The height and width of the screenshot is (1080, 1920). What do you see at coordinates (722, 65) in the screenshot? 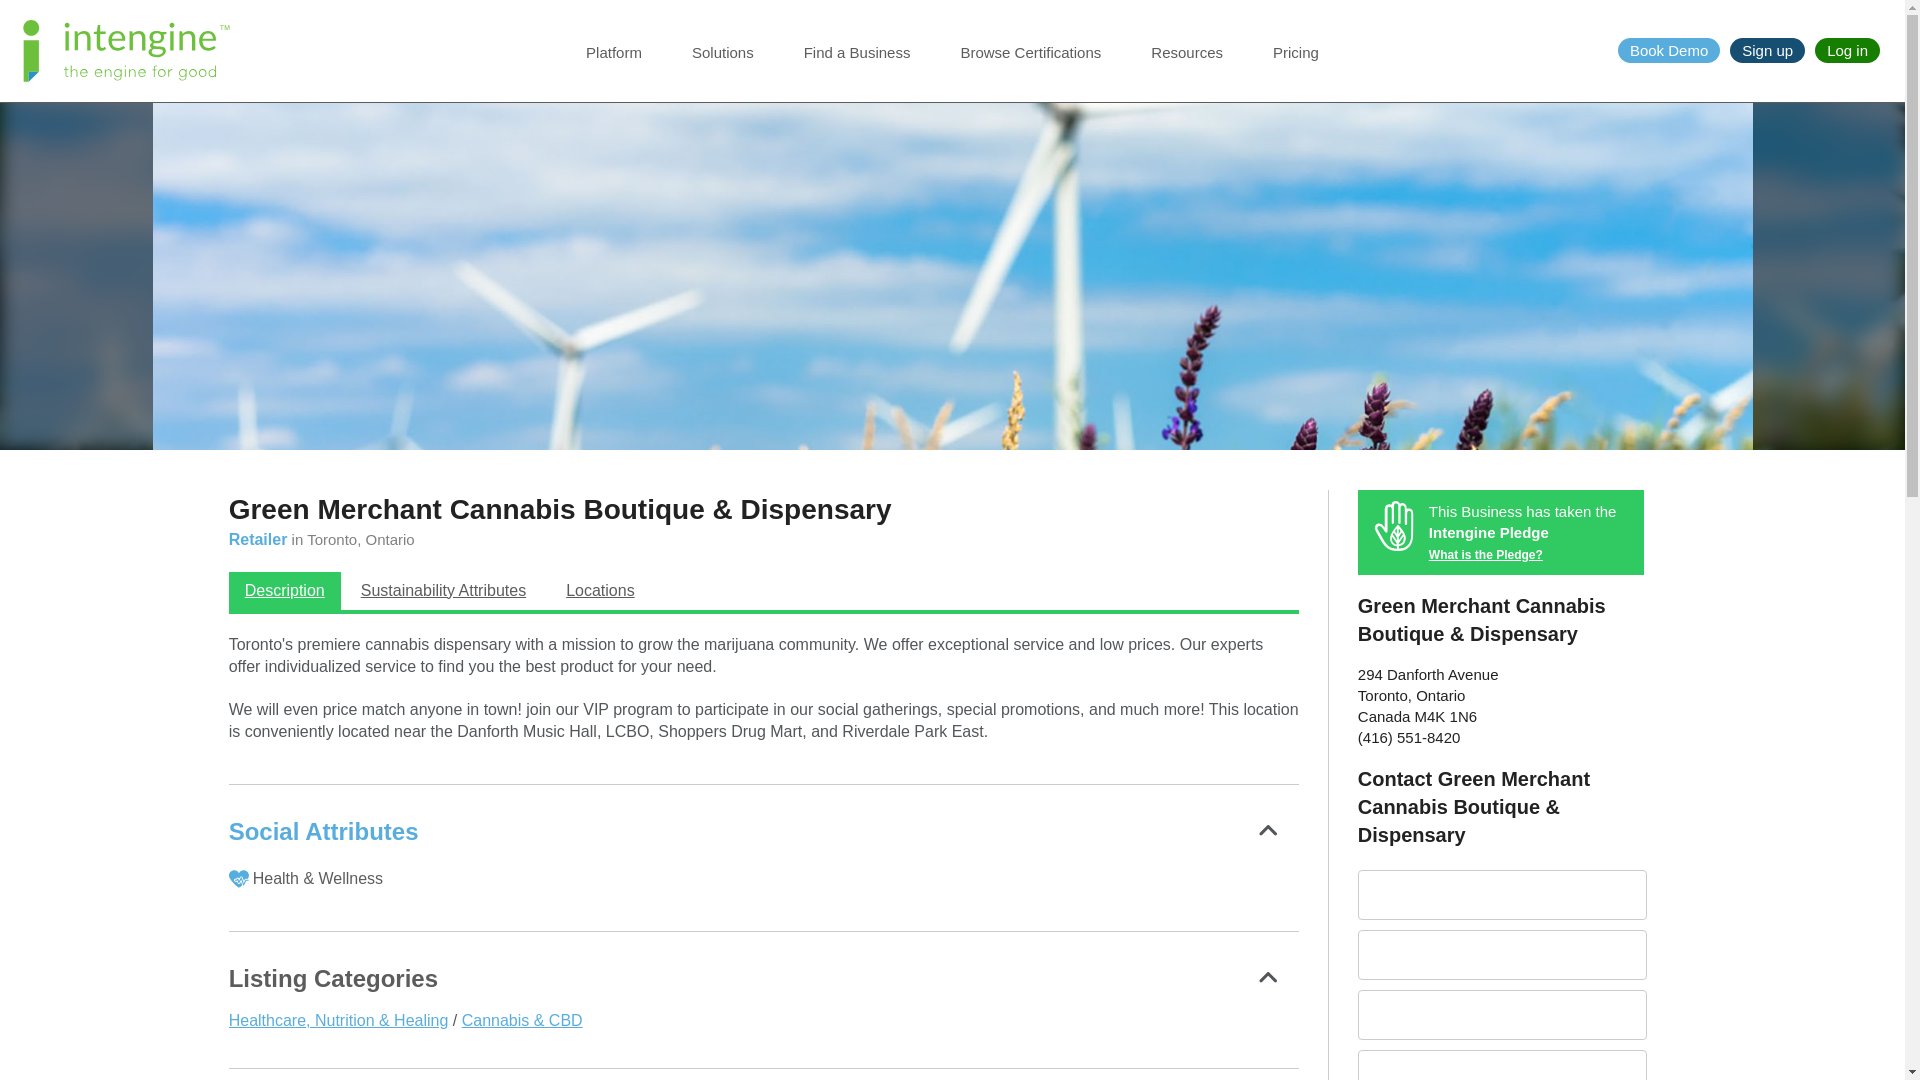
I see `Solutions` at bounding box center [722, 65].